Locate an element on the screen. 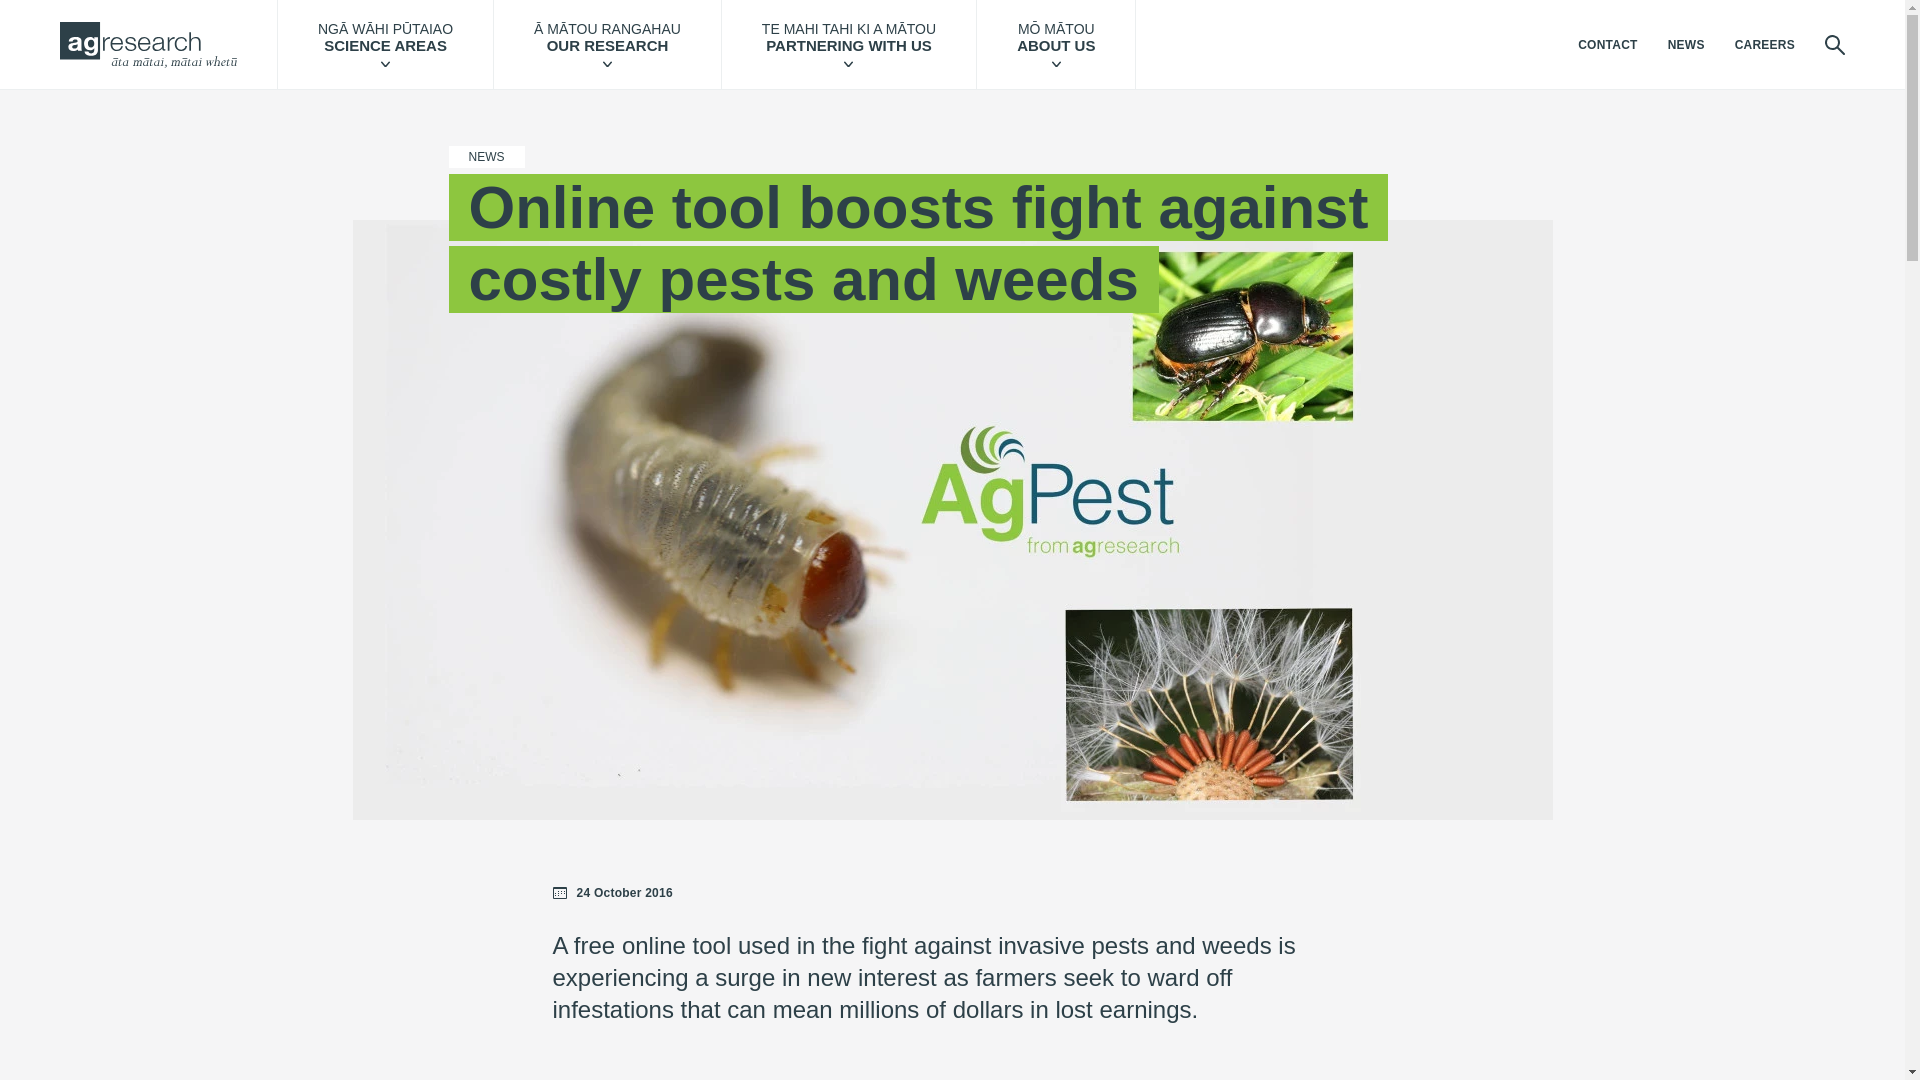 The width and height of the screenshot is (1920, 1080). NEWS is located at coordinates (486, 157).